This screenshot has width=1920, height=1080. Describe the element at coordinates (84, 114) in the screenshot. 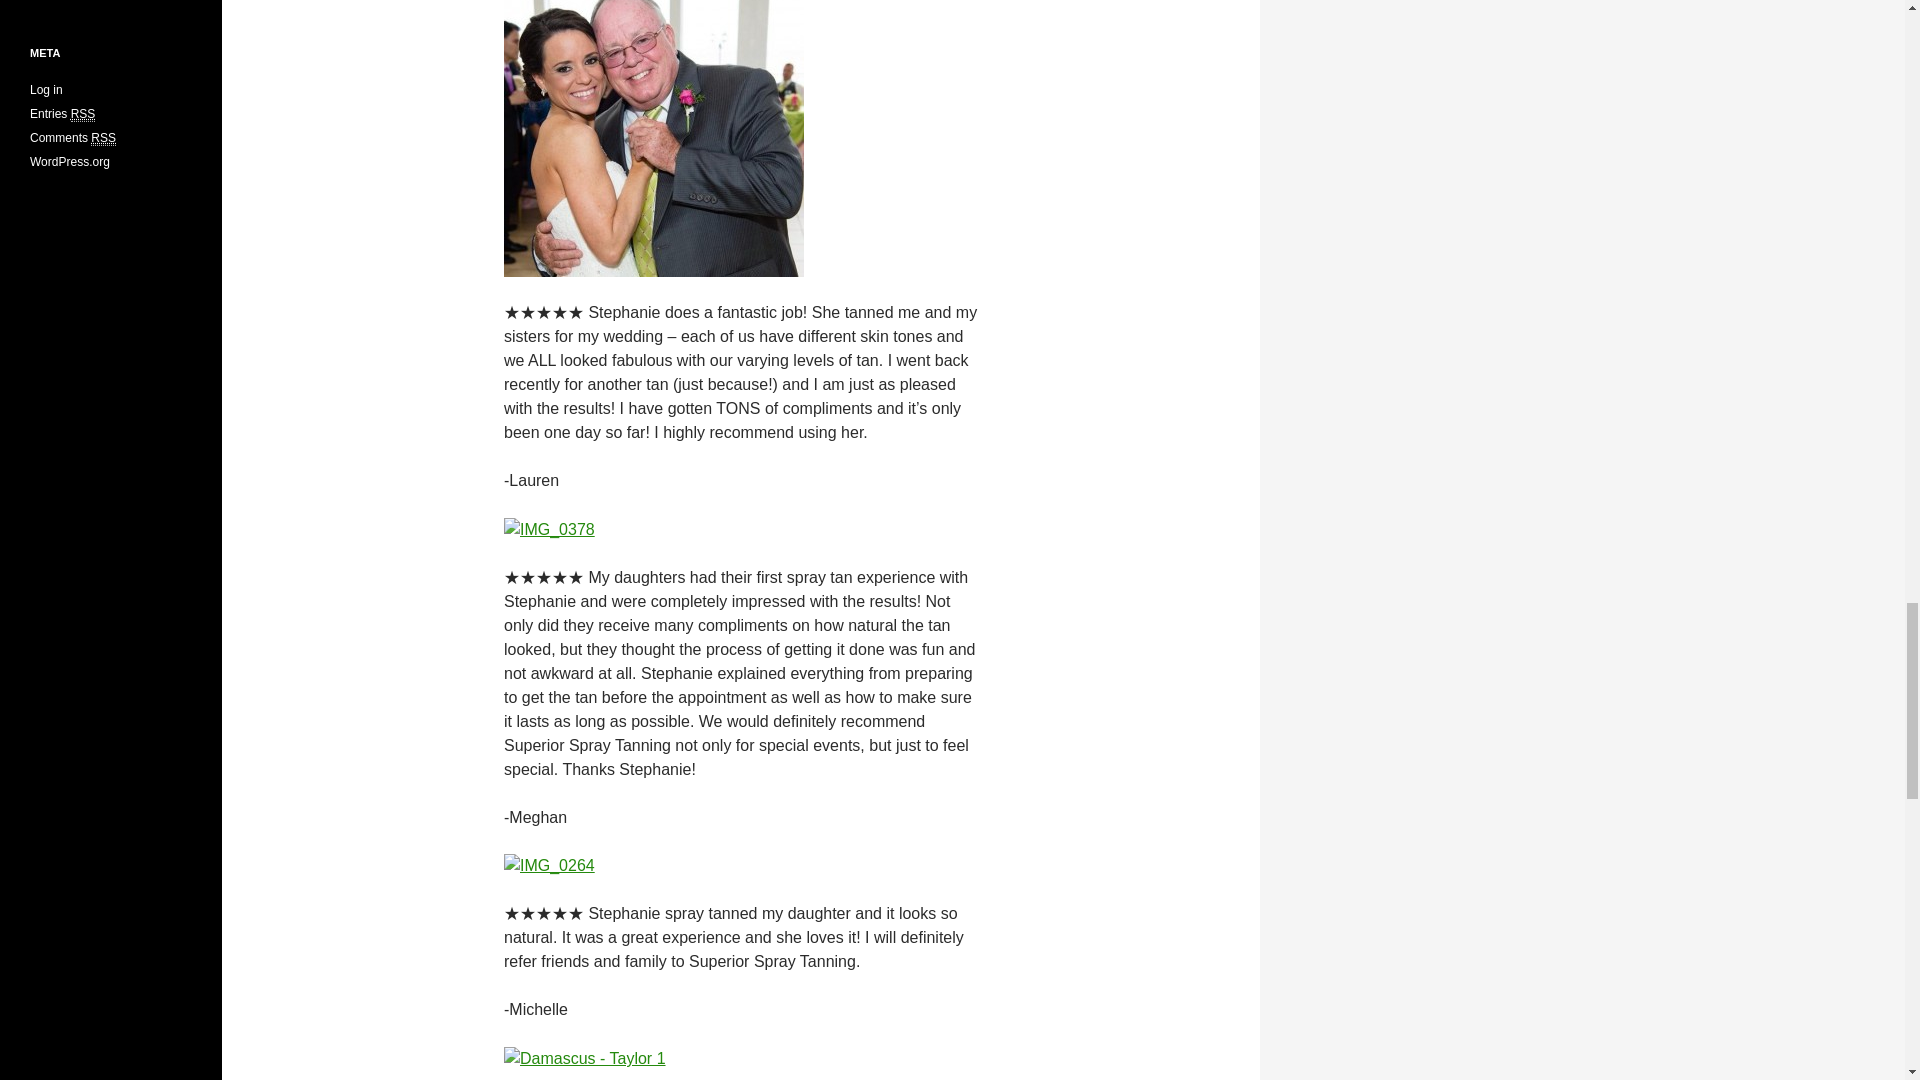

I see `Really Simple Syndication` at that location.